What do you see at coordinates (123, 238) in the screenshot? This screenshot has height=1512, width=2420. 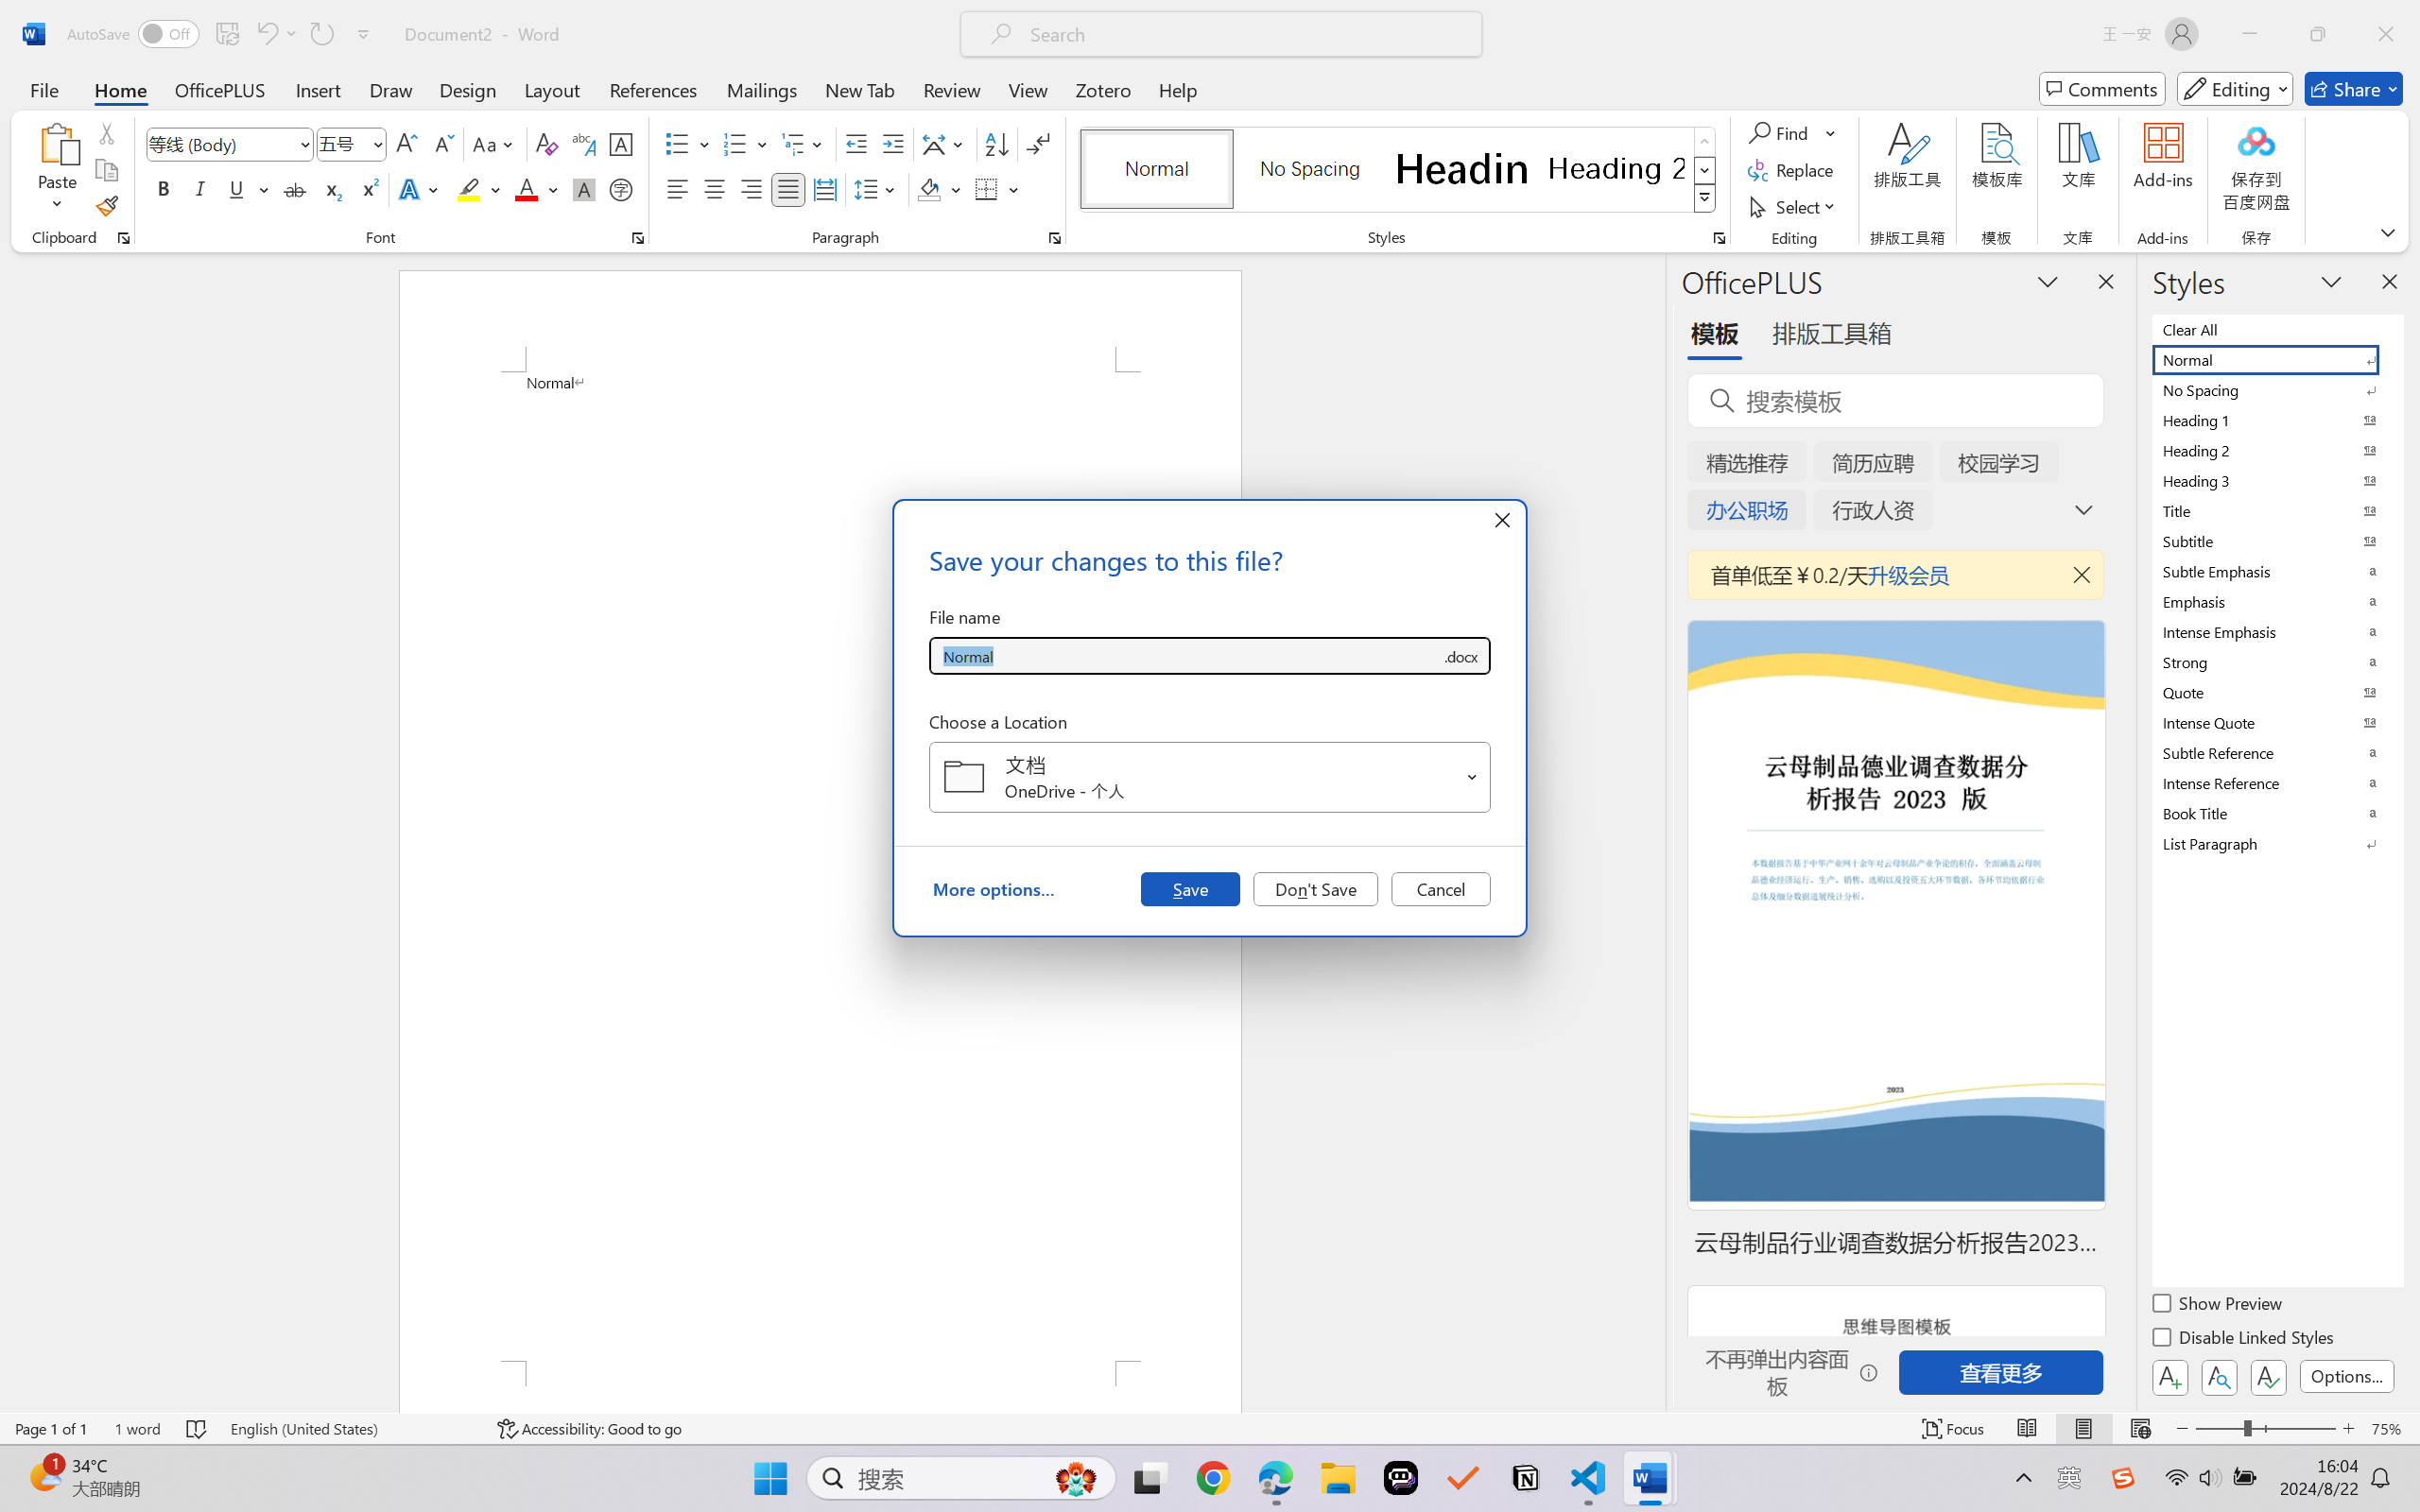 I see `Office Clipboard...` at bounding box center [123, 238].